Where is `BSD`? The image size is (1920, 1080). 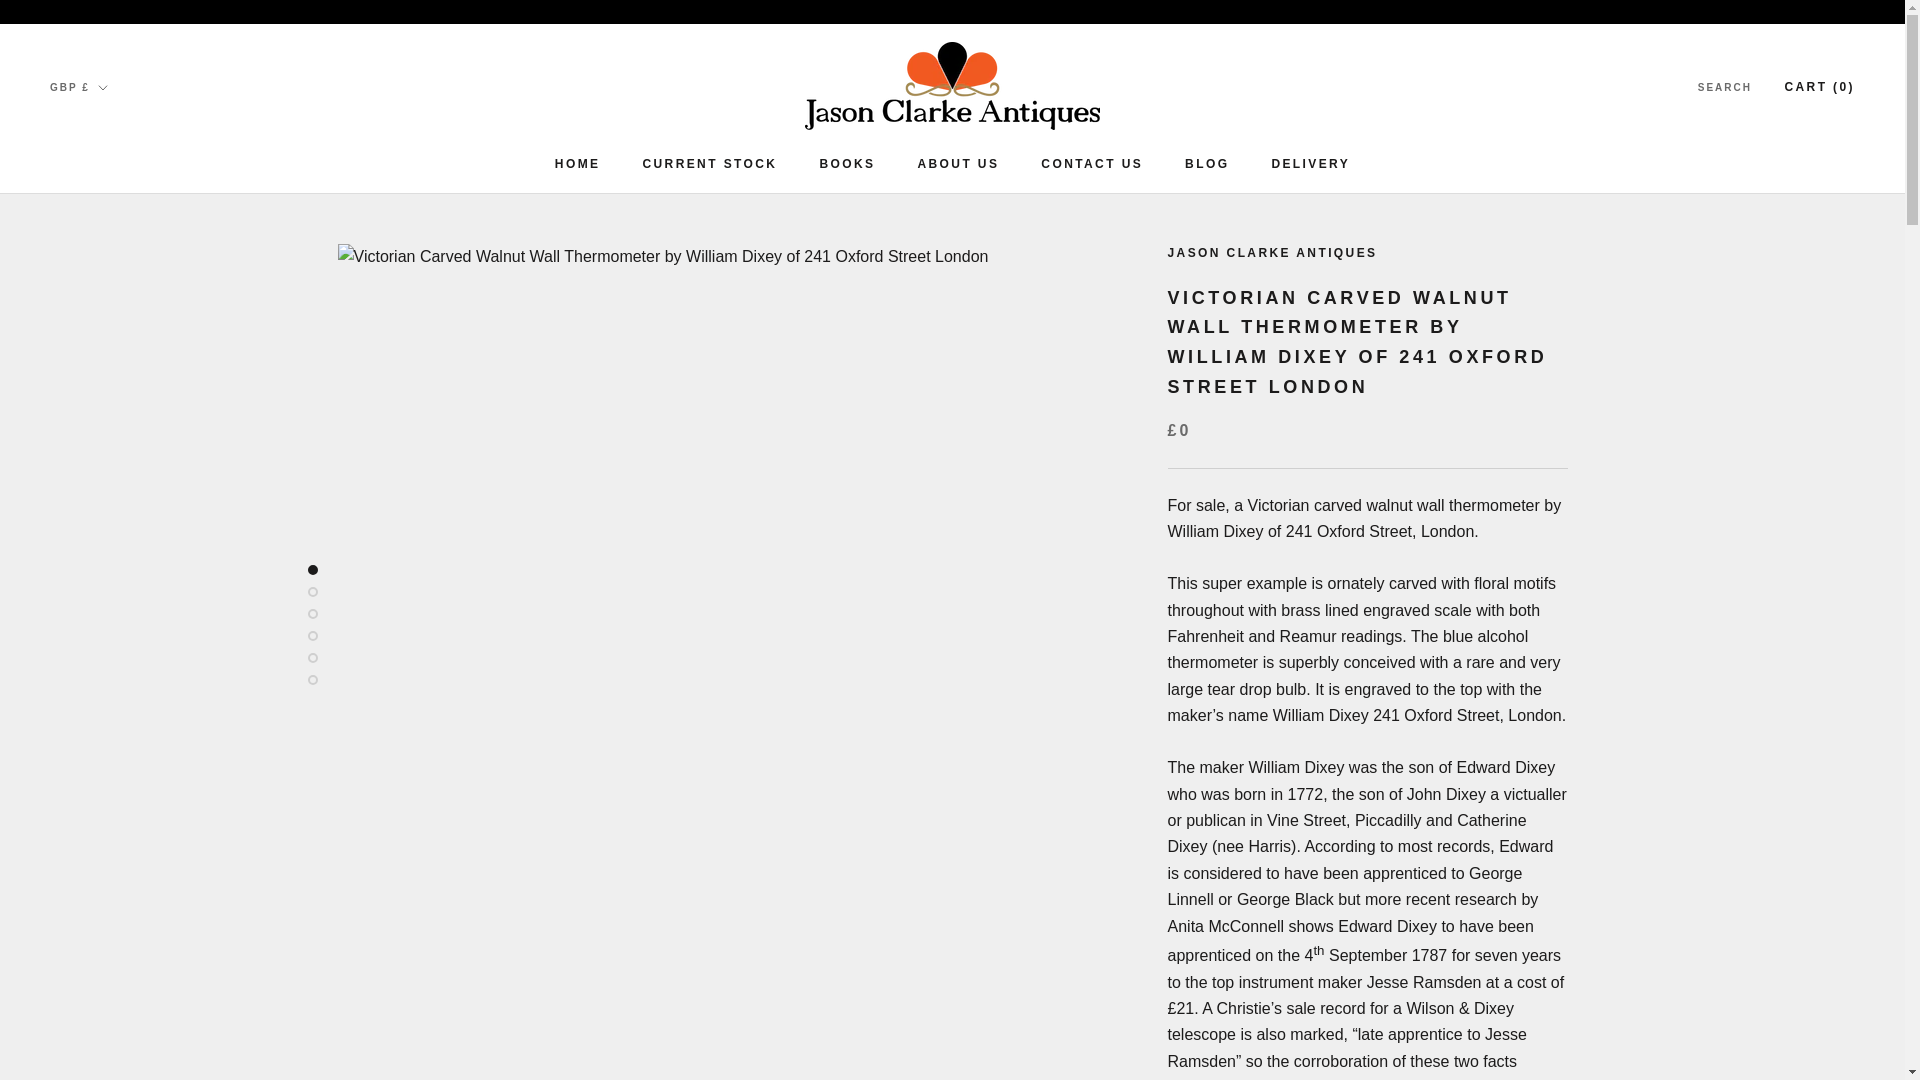
BSD is located at coordinates (112, 396).